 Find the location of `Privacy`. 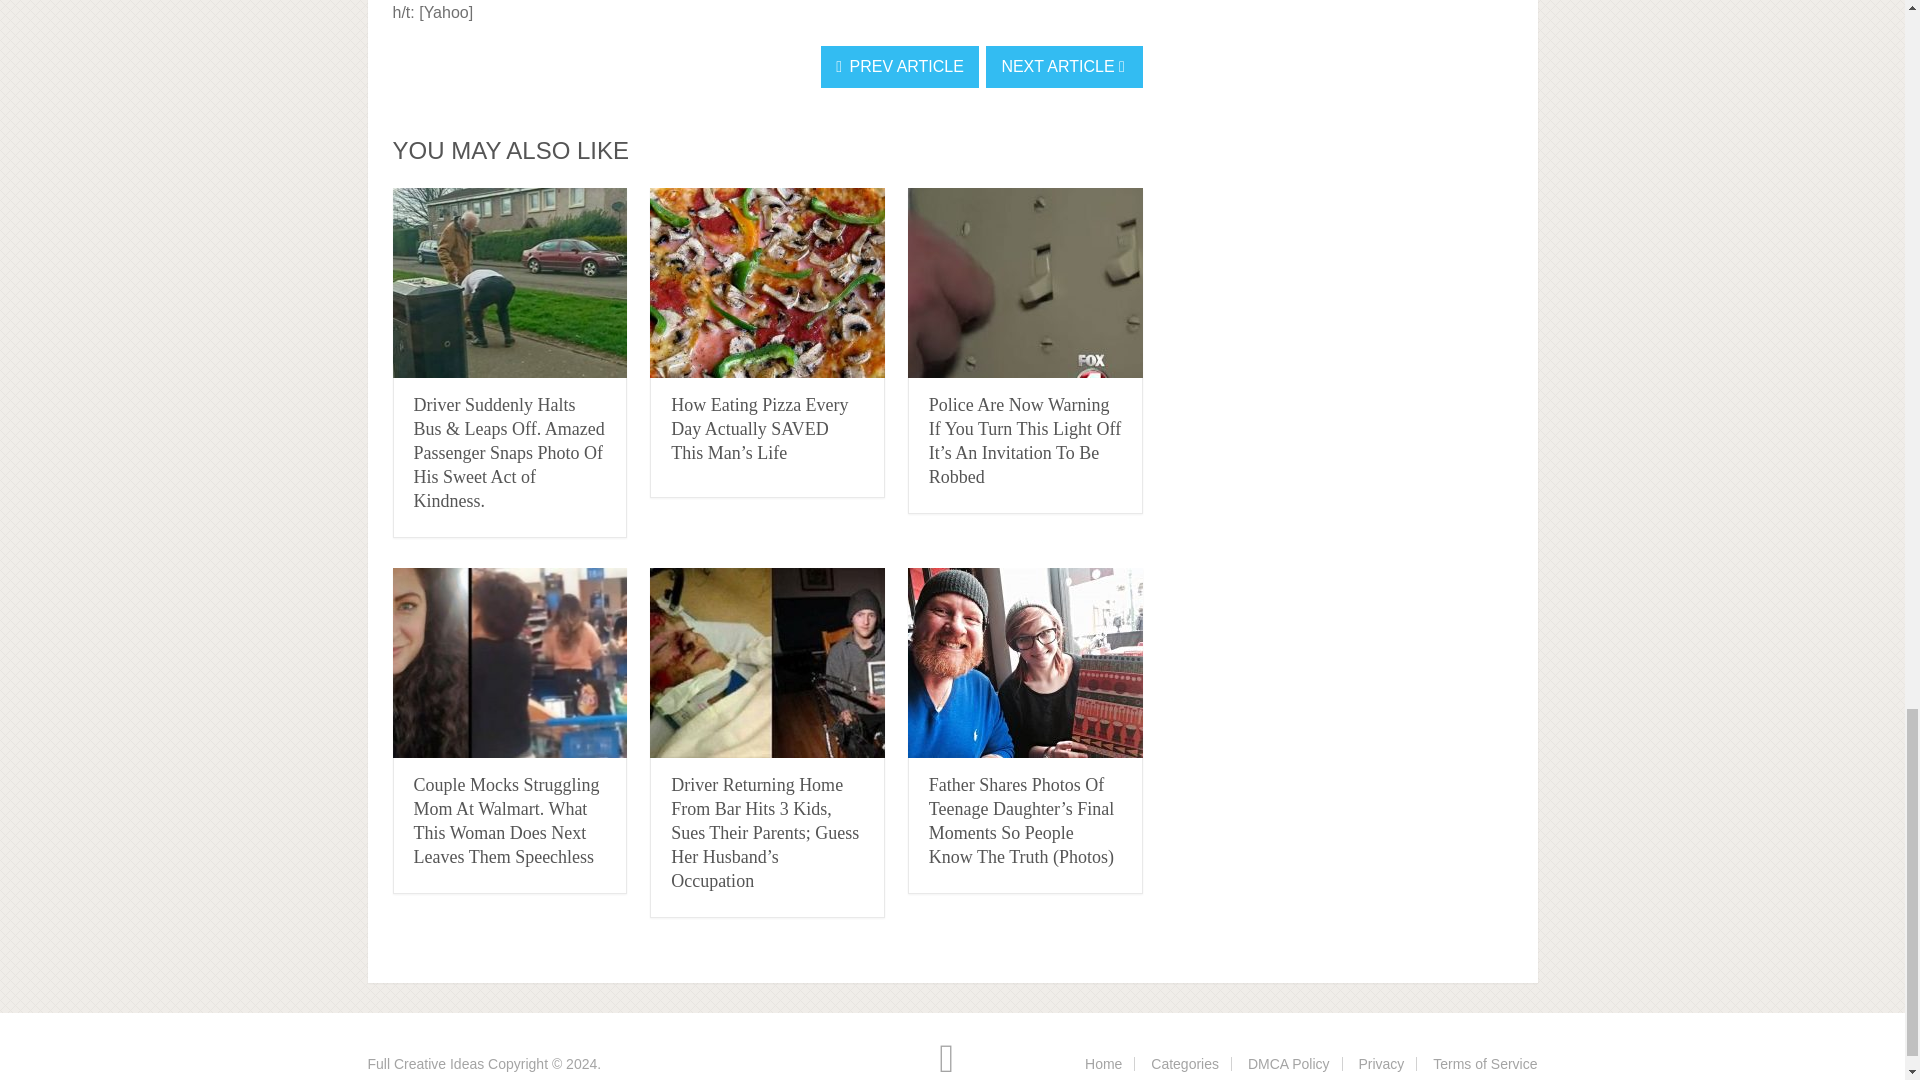

Privacy is located at coordinates (1380, 1064).